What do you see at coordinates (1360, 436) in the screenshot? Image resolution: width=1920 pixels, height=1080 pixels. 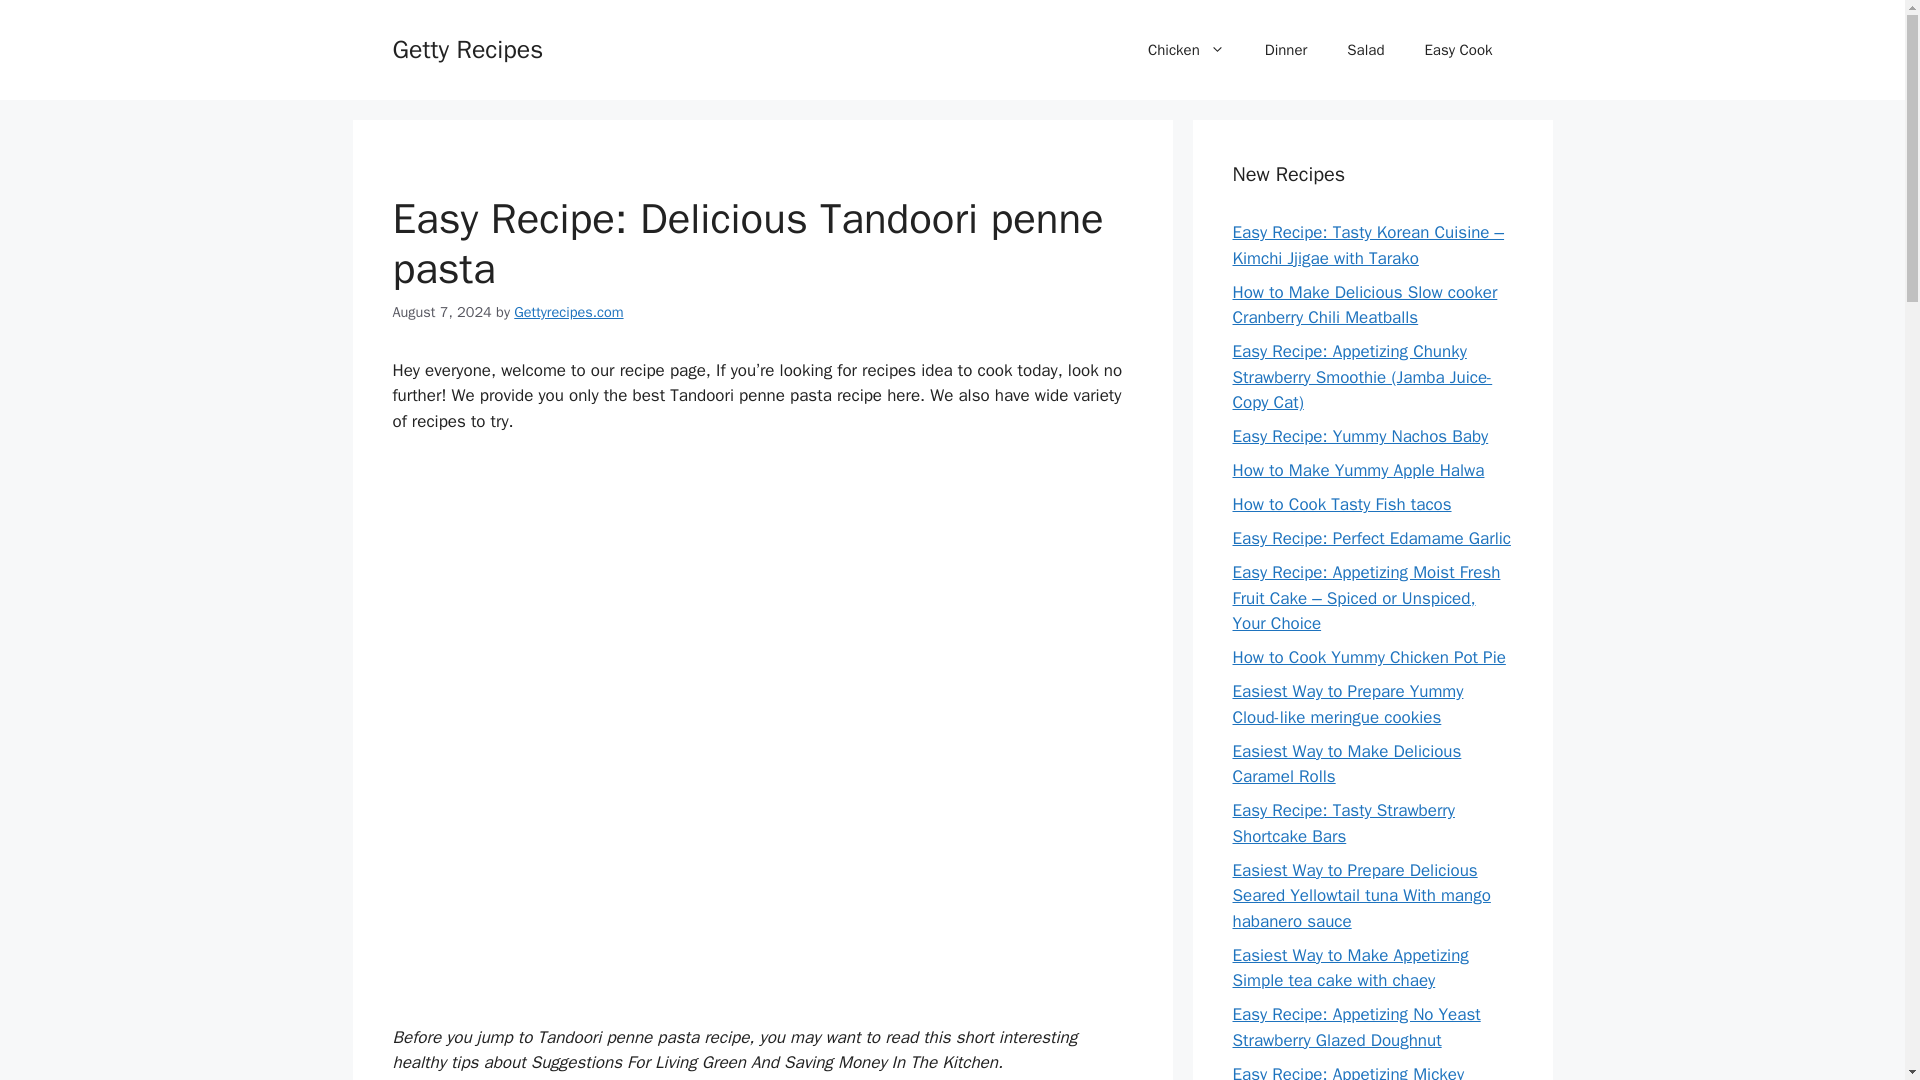 I see `Easy Recipe: Yummy Nachos Baby` at bounding box center [1360, 436].